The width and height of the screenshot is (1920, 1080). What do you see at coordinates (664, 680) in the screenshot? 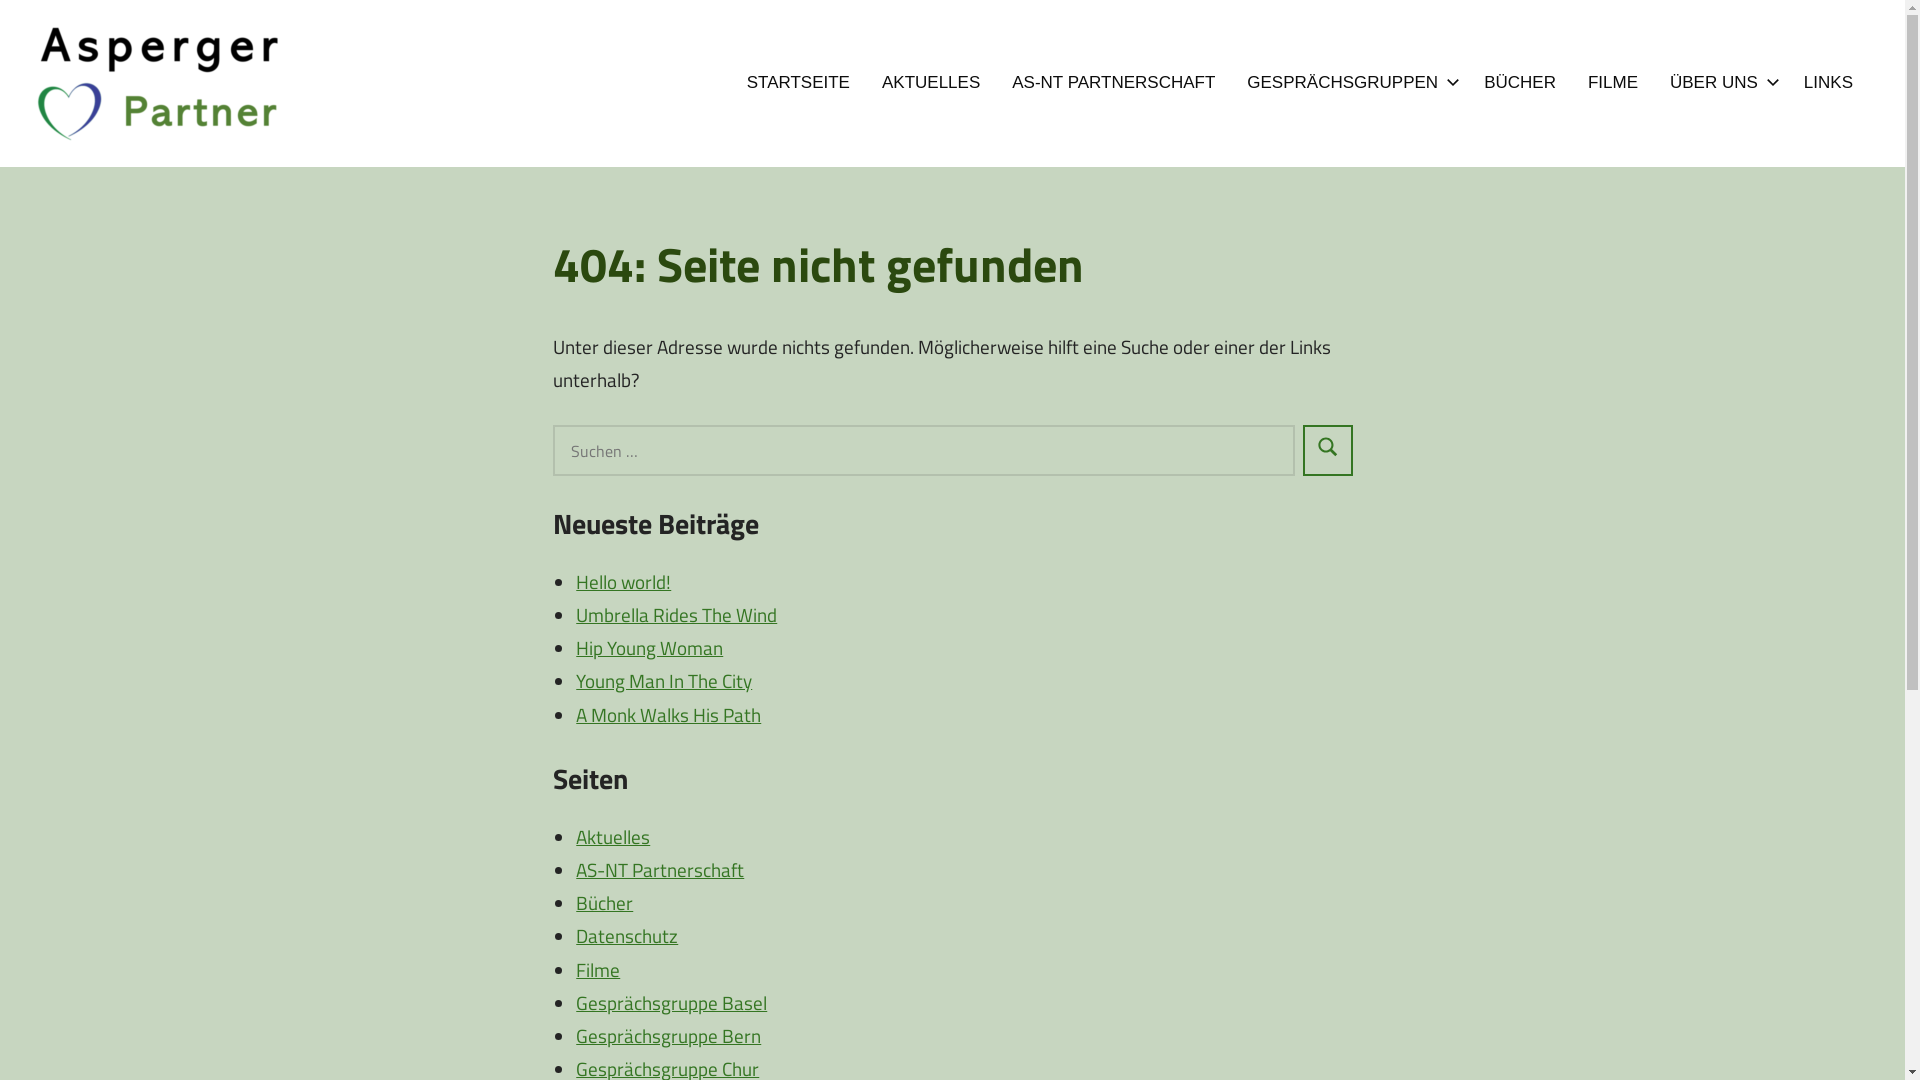
I see `Young Man In The City` at bounding box center [664, 680].